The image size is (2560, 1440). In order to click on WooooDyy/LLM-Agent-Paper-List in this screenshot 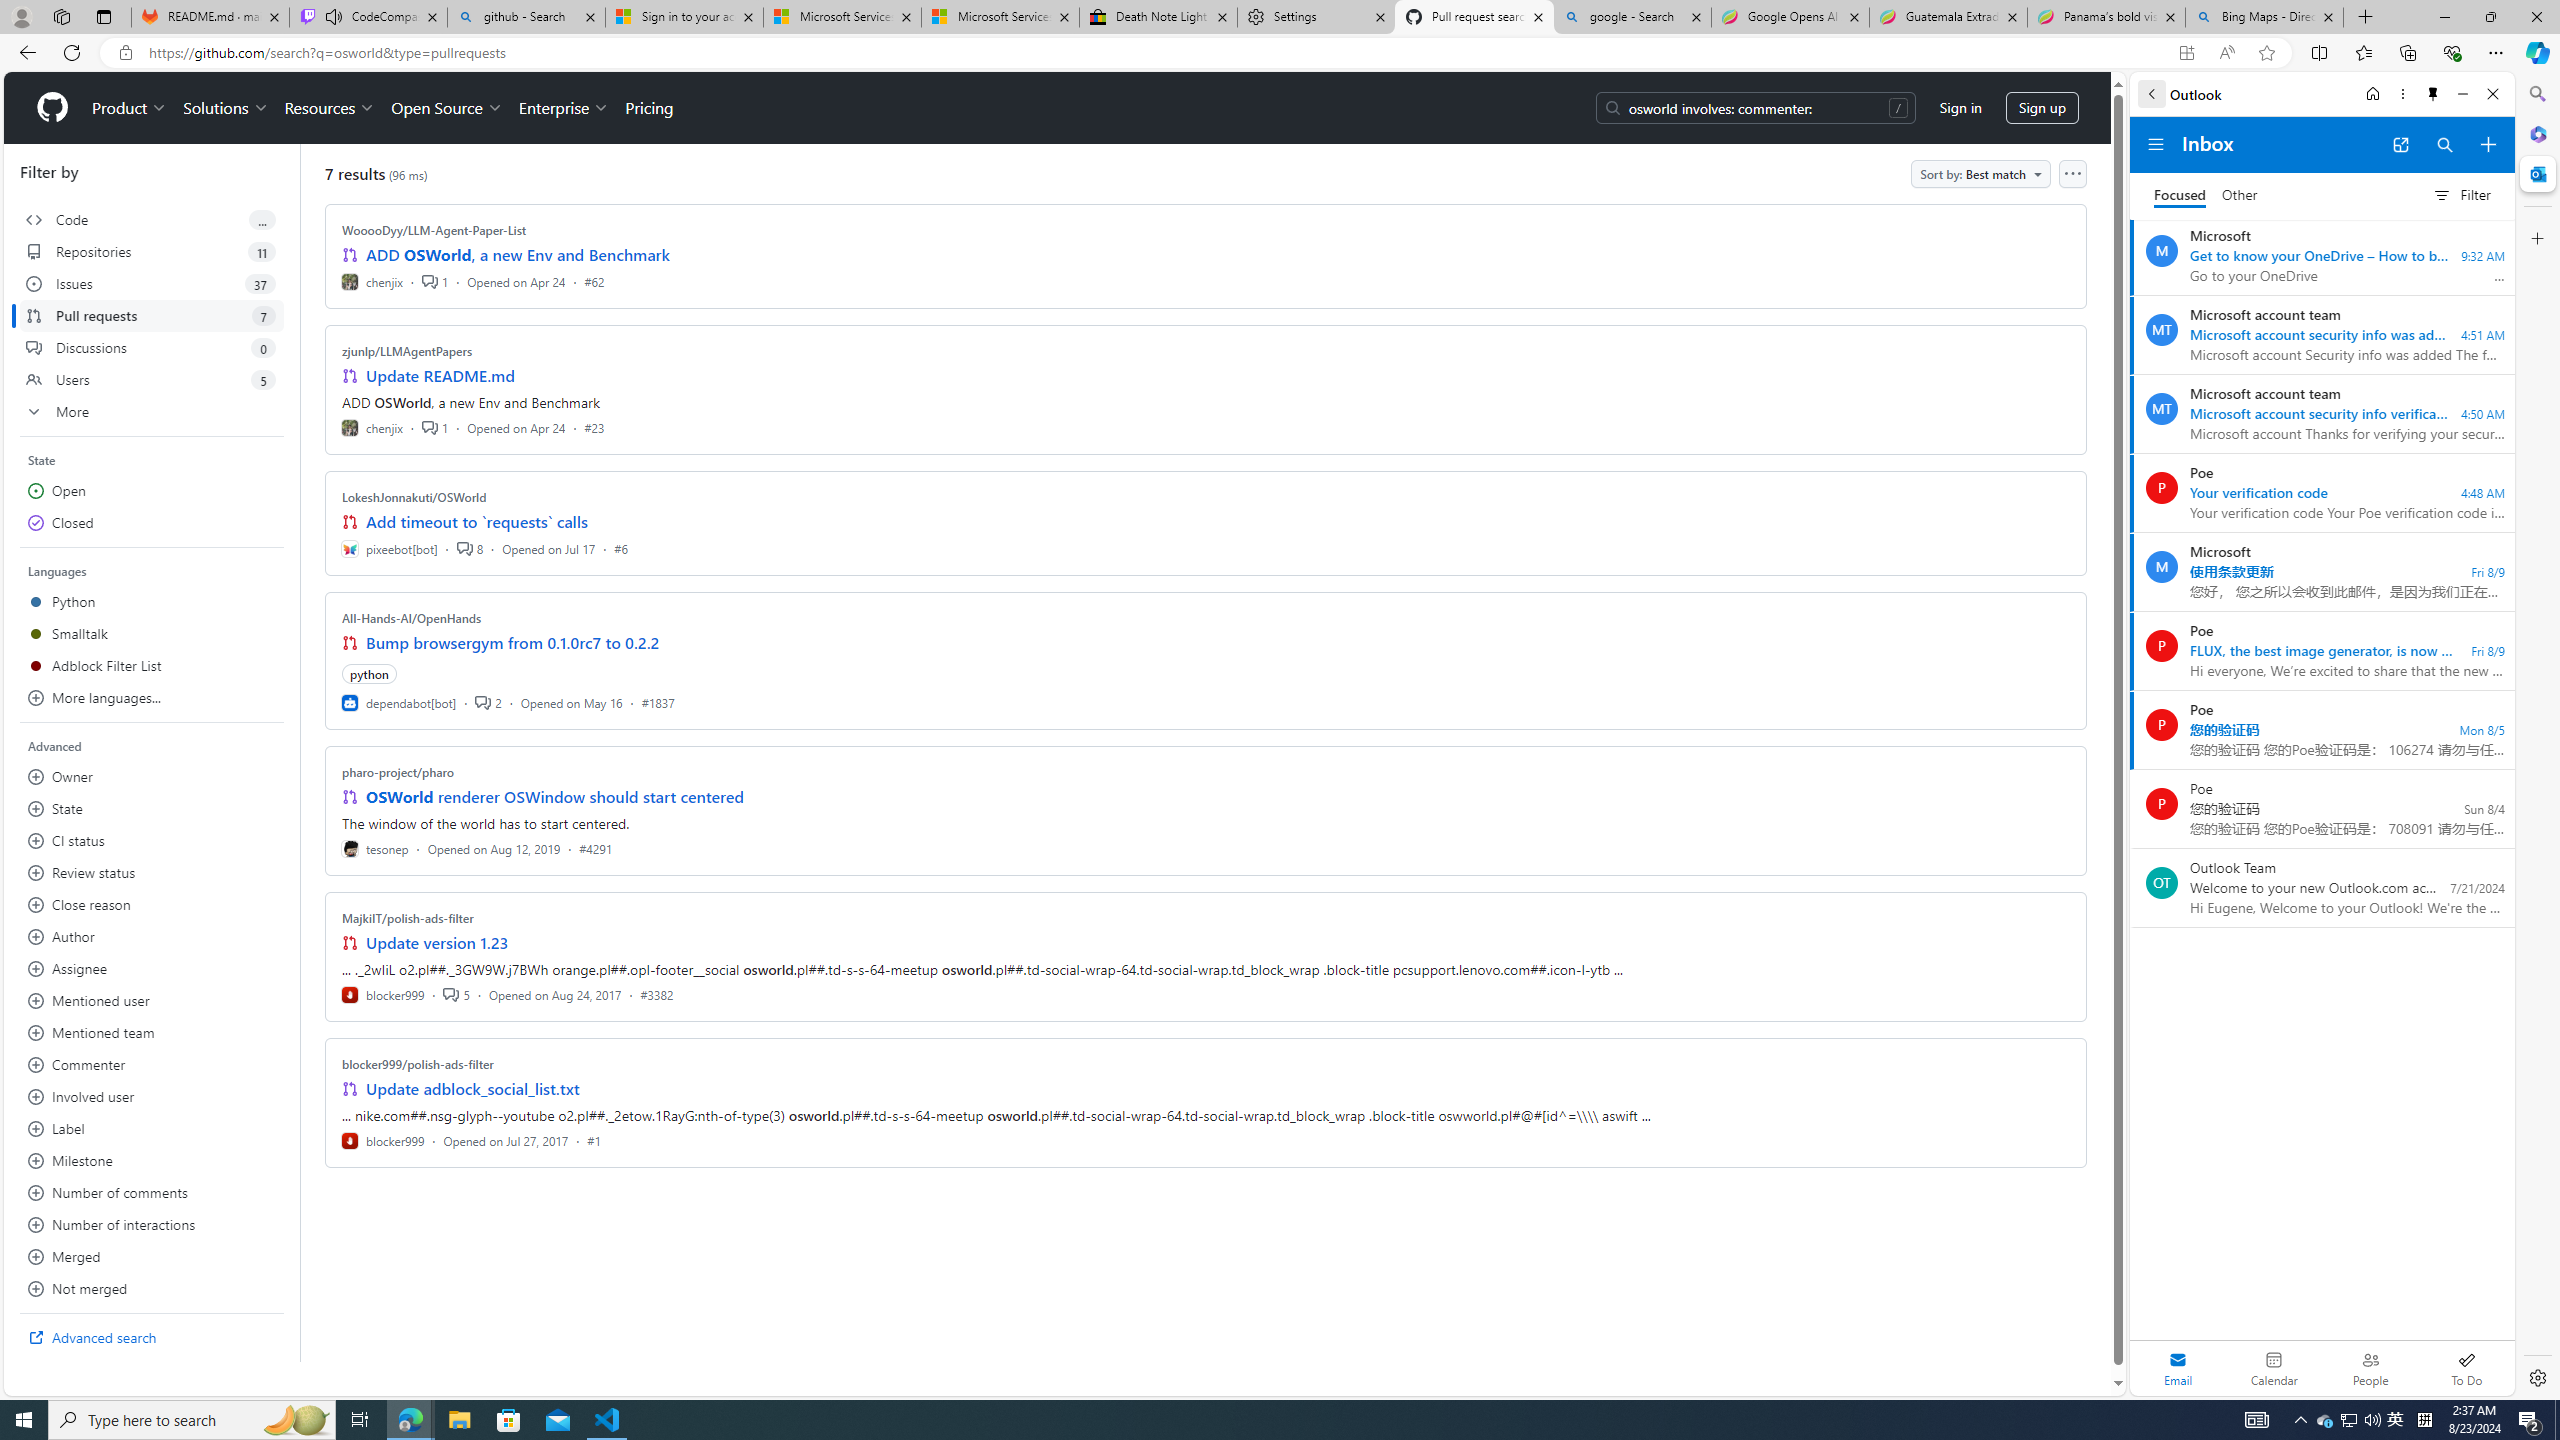, I will do `click(435, 230)`.